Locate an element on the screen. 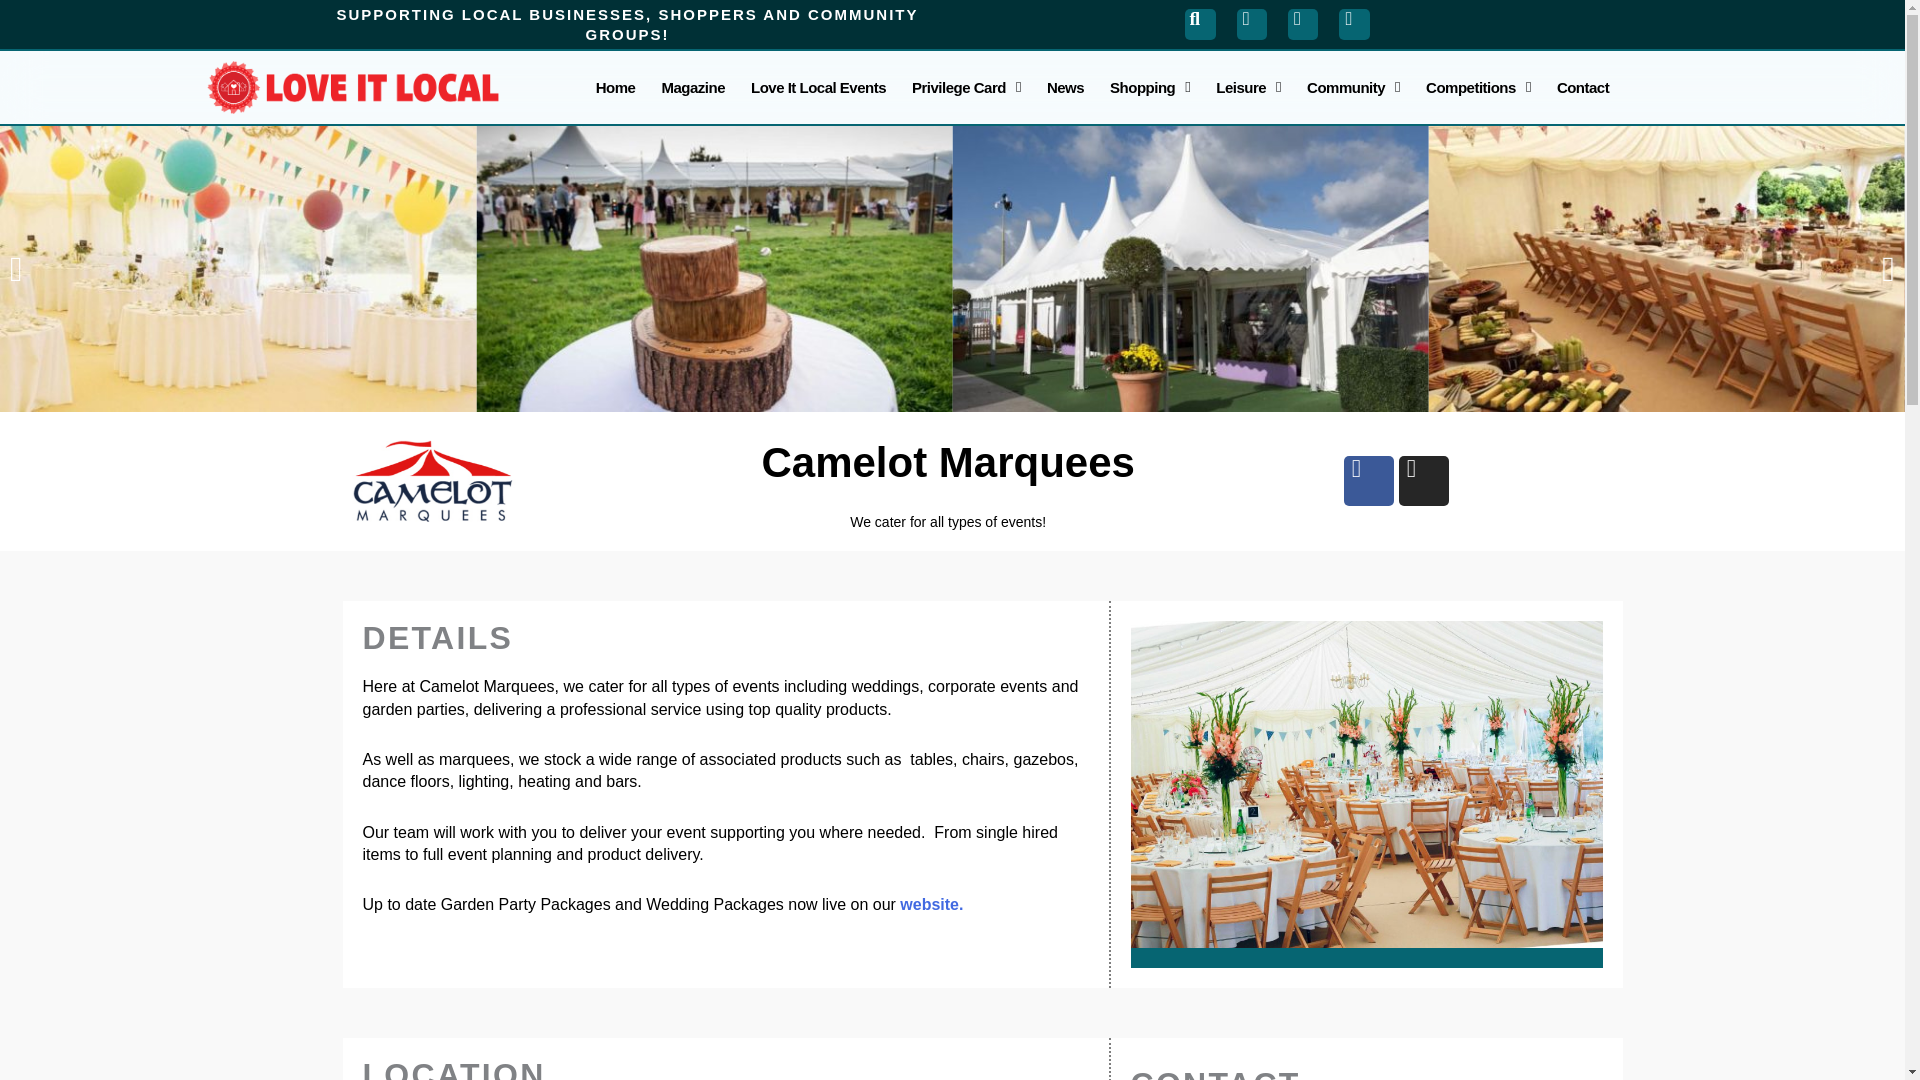 This screenshot has width=1920, height=1080. Search is located at coordinates (1200, 23).